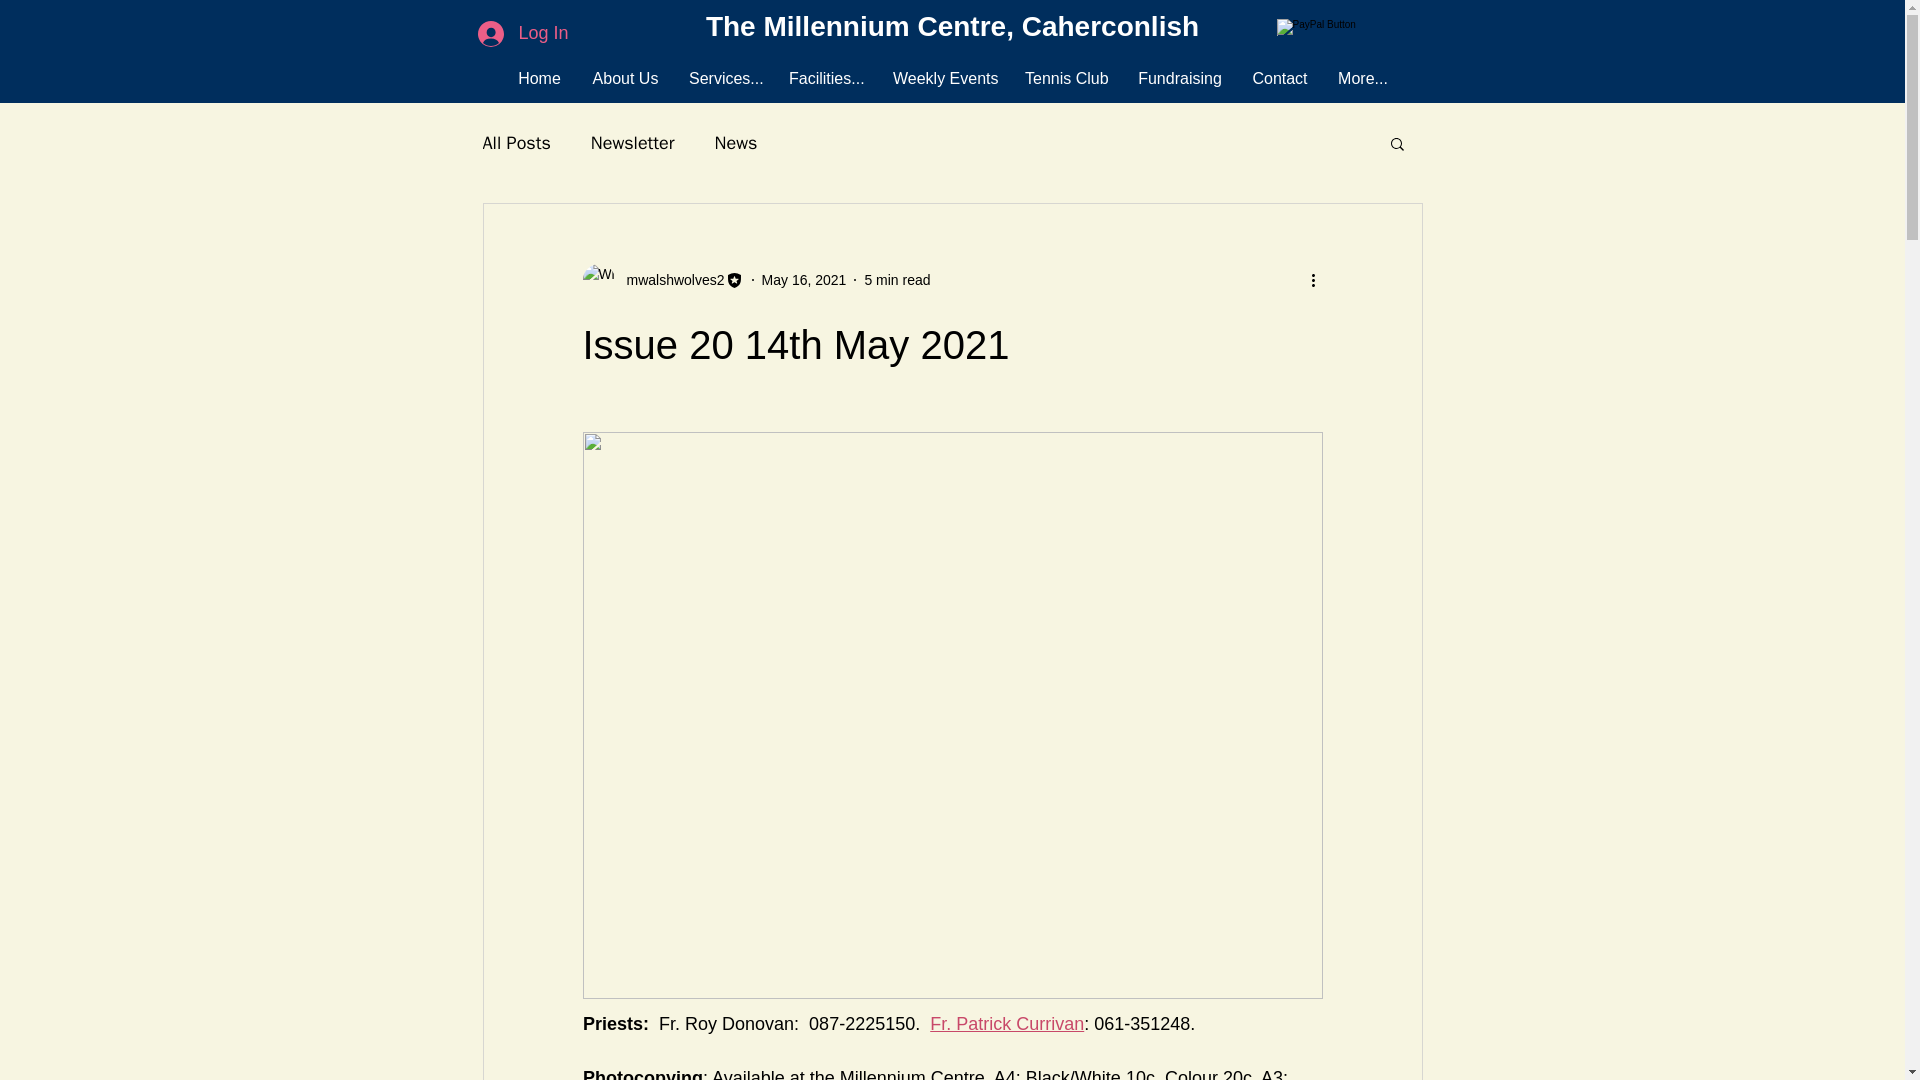 The width and height of the screenshot is (1920, 1080). What do you see at coordinates (539, 78) in the screenshot?
I see `Home` at bounding box center [539, 78].